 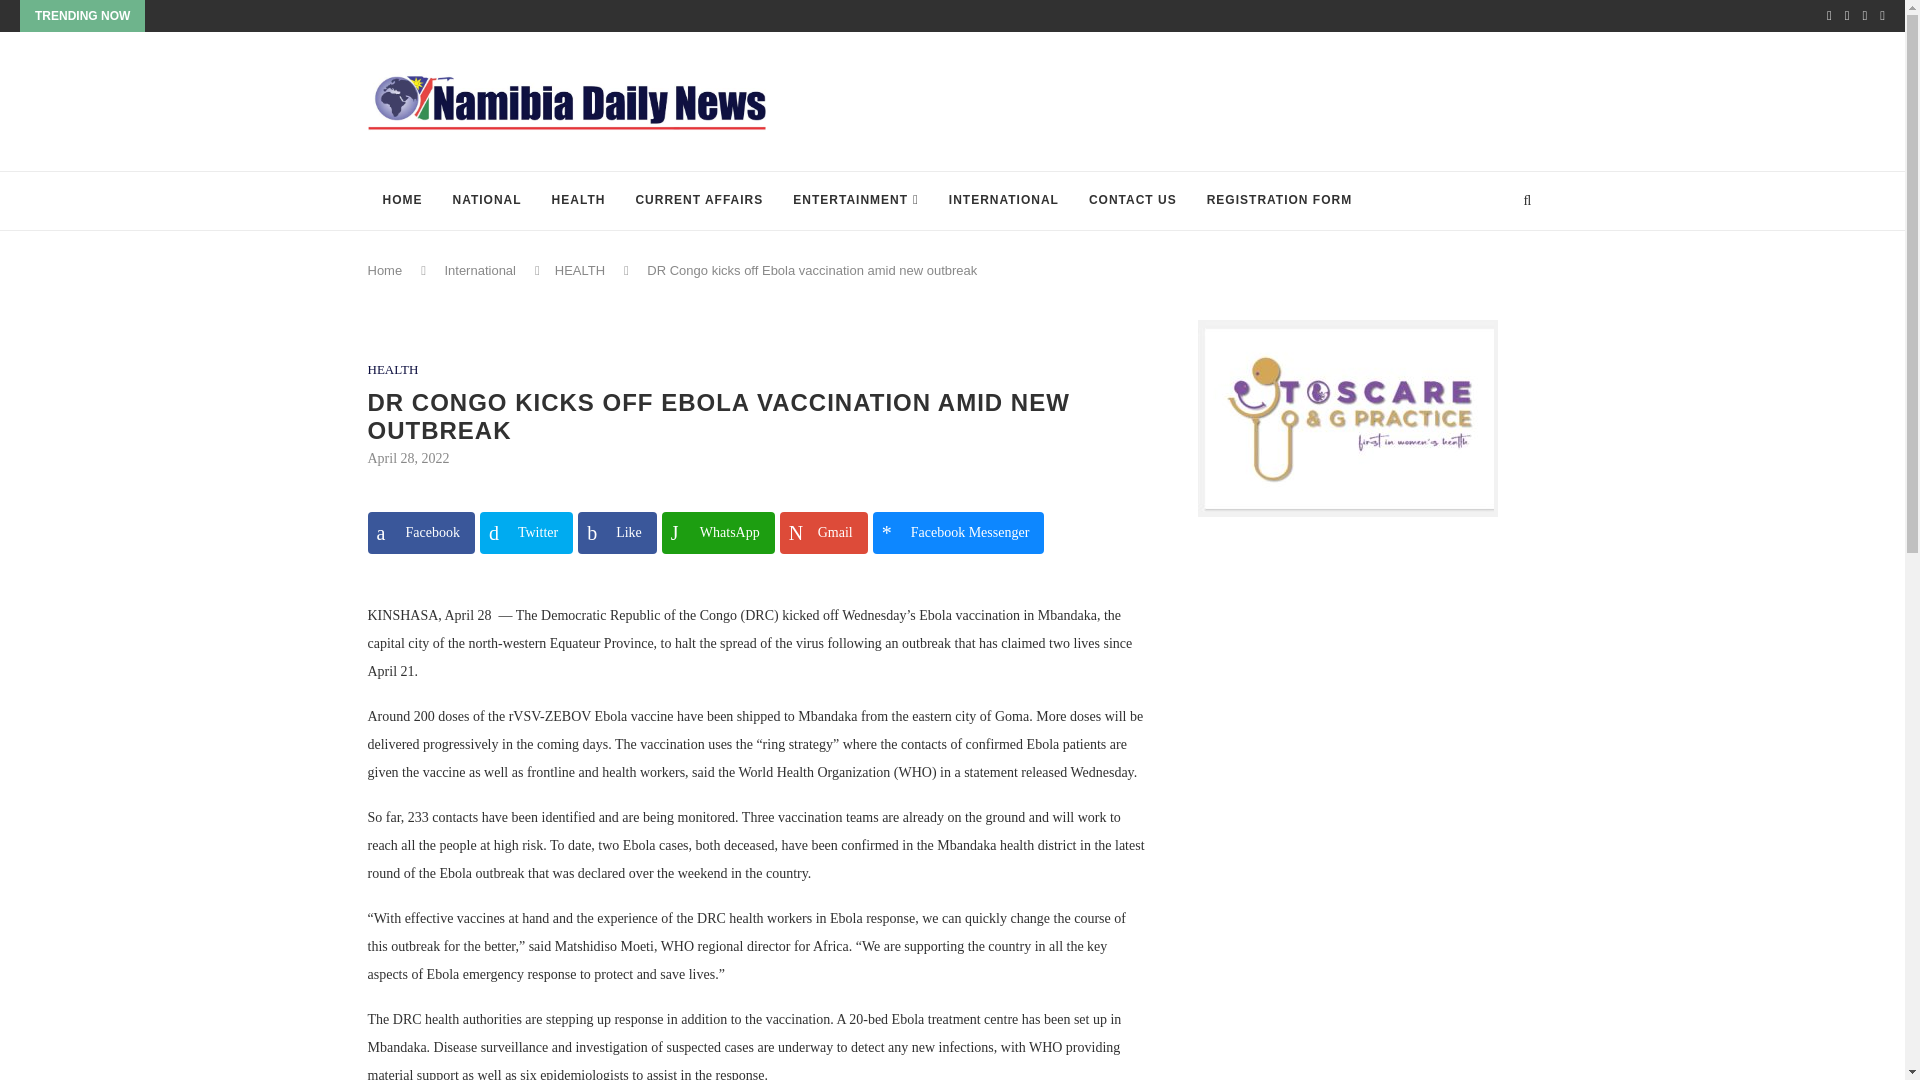 What do you see at coordinates (616, 532) in the screenshot?
I see `Share on Like` at bounding box center [616, 532].